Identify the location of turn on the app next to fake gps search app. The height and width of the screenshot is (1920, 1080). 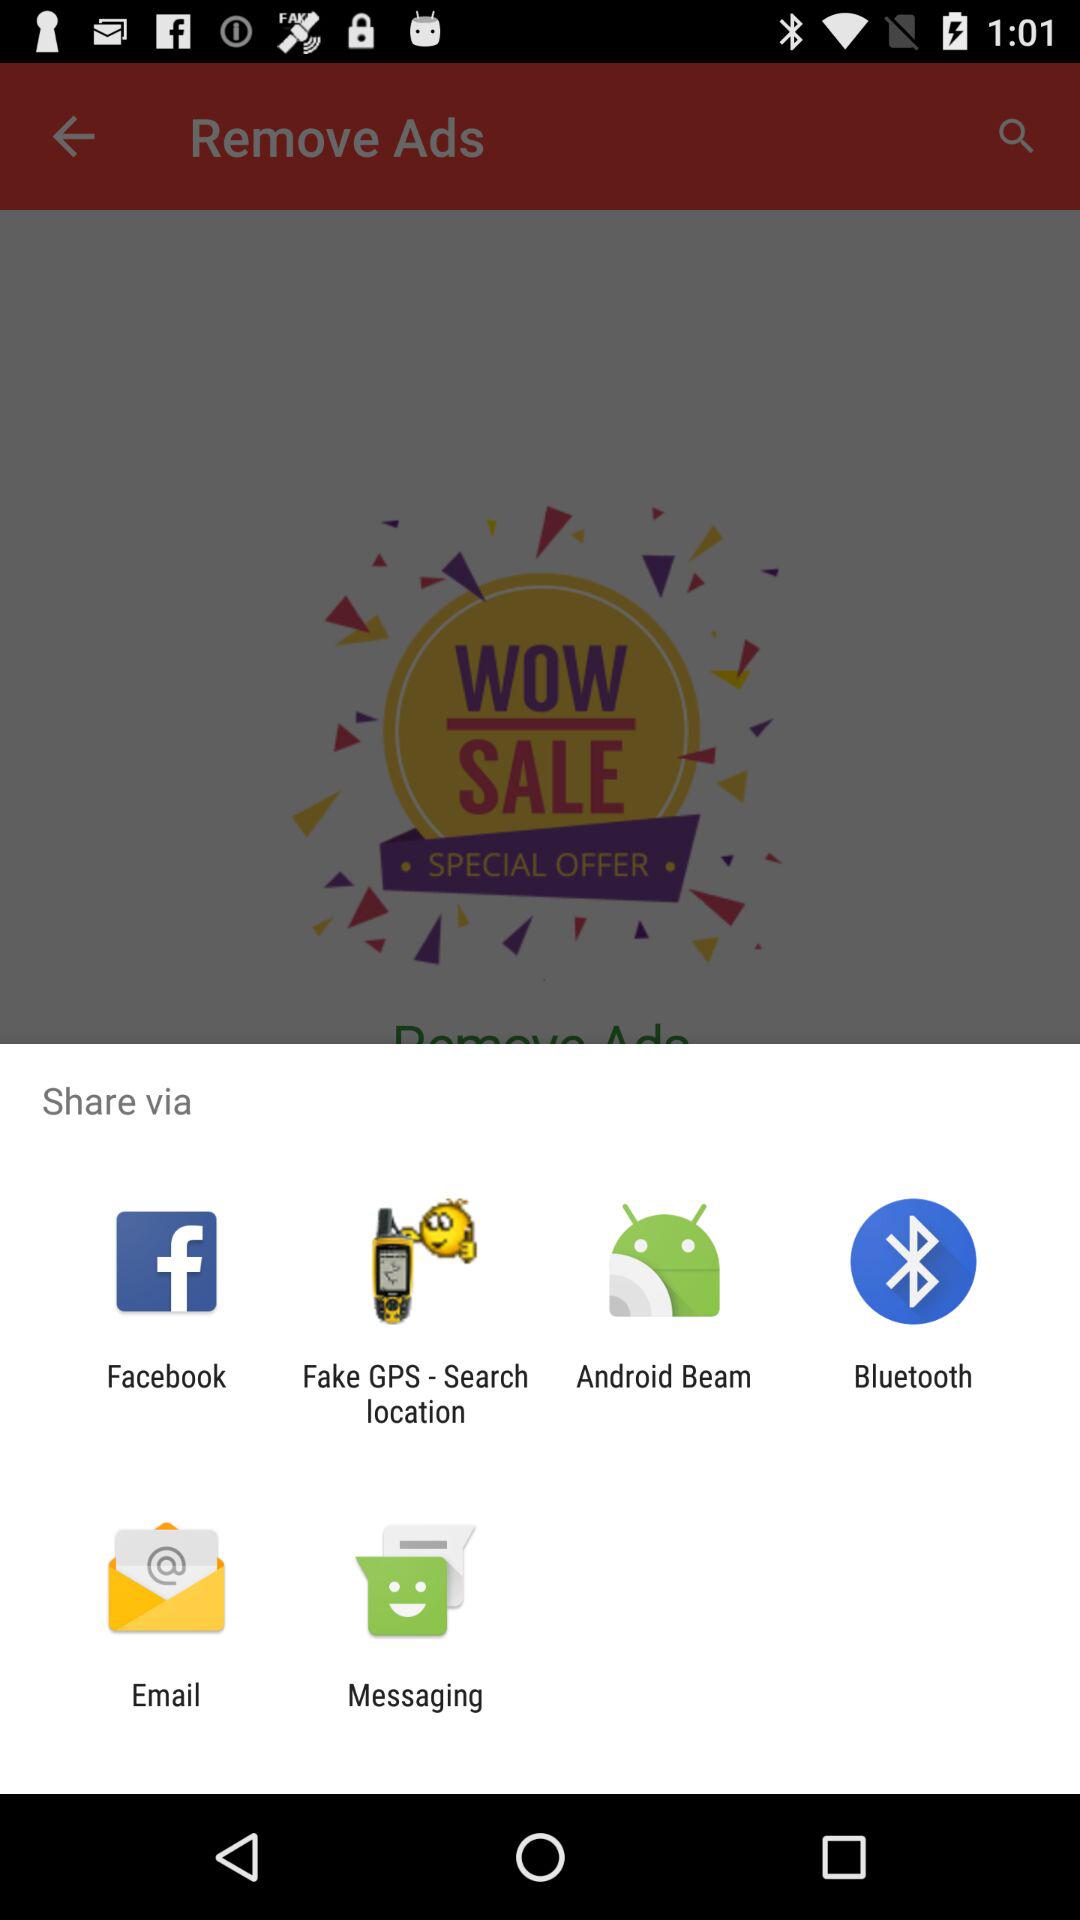
(664, 1393).